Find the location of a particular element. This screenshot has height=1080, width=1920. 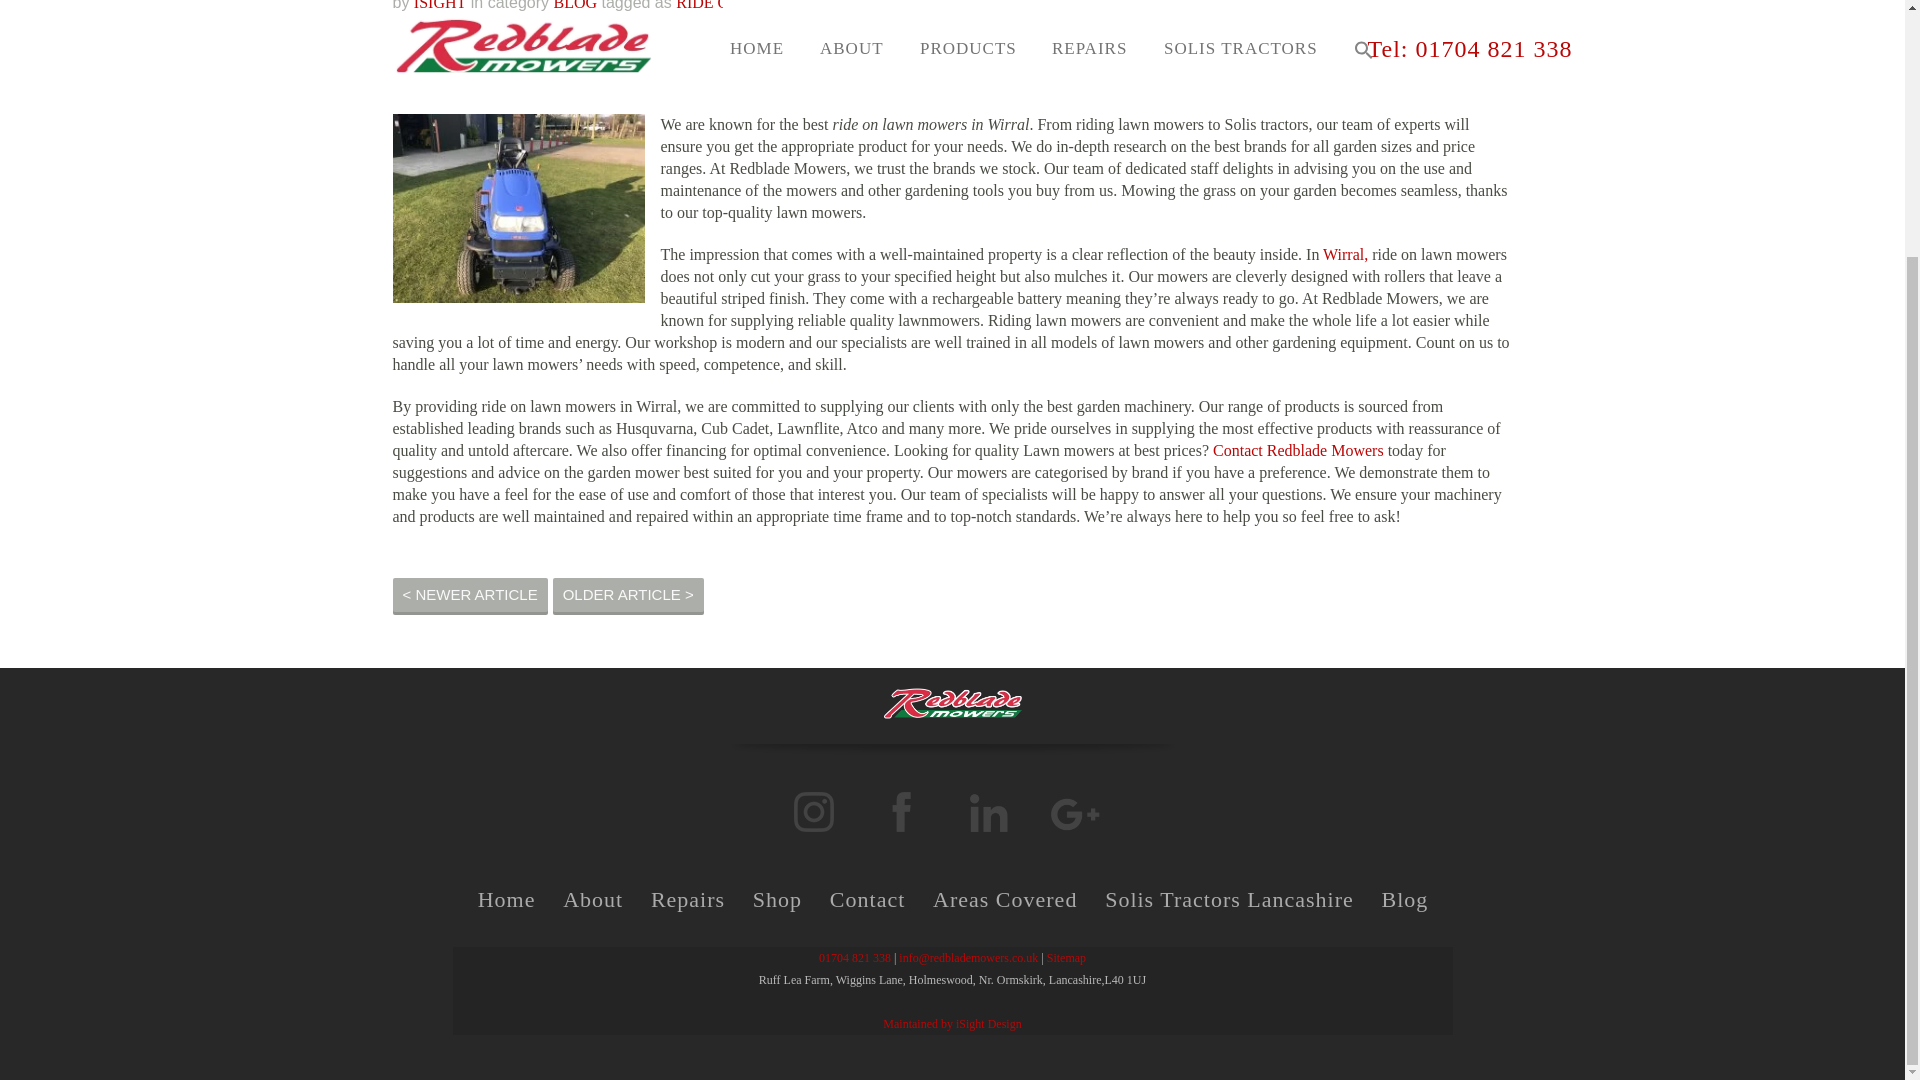

0 is located at coordinates (1270, 5).